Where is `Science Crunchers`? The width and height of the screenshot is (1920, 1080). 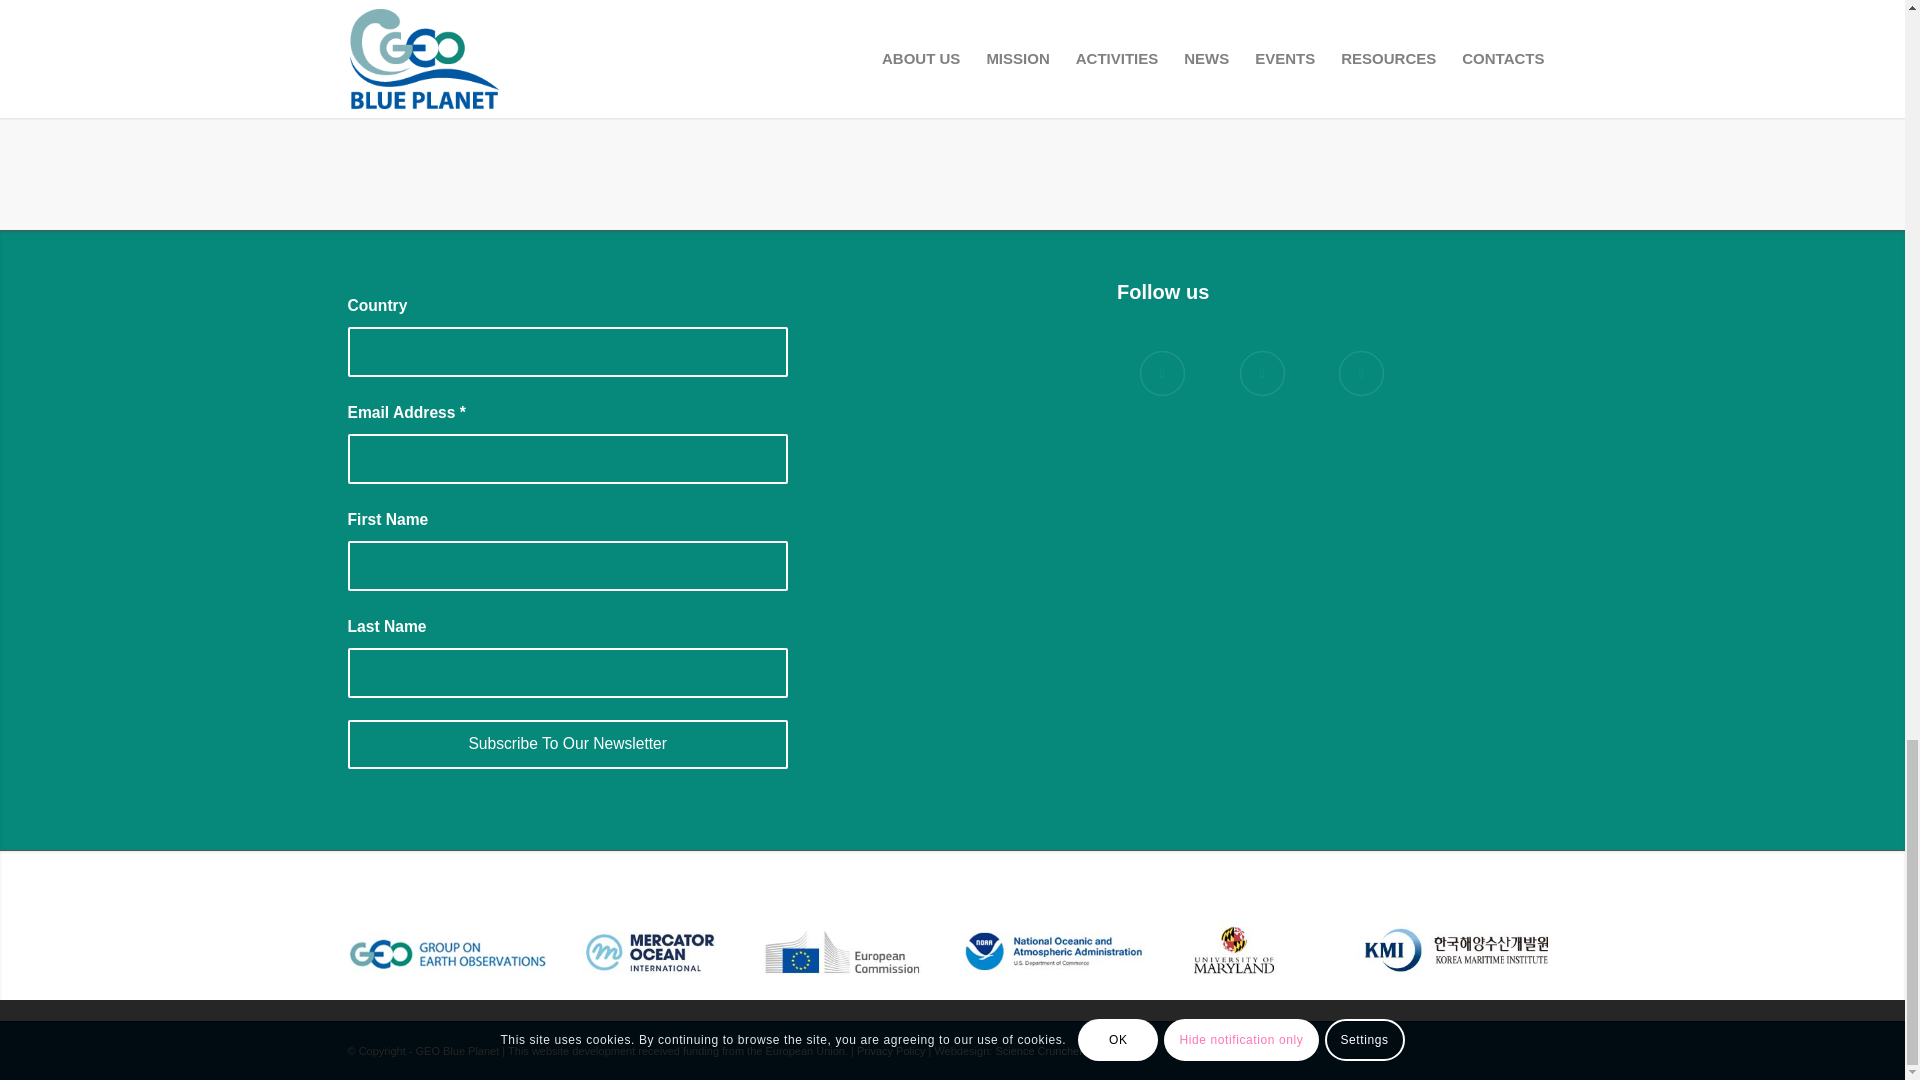 Science Crunchers is located at coordinates (1041, 1051).